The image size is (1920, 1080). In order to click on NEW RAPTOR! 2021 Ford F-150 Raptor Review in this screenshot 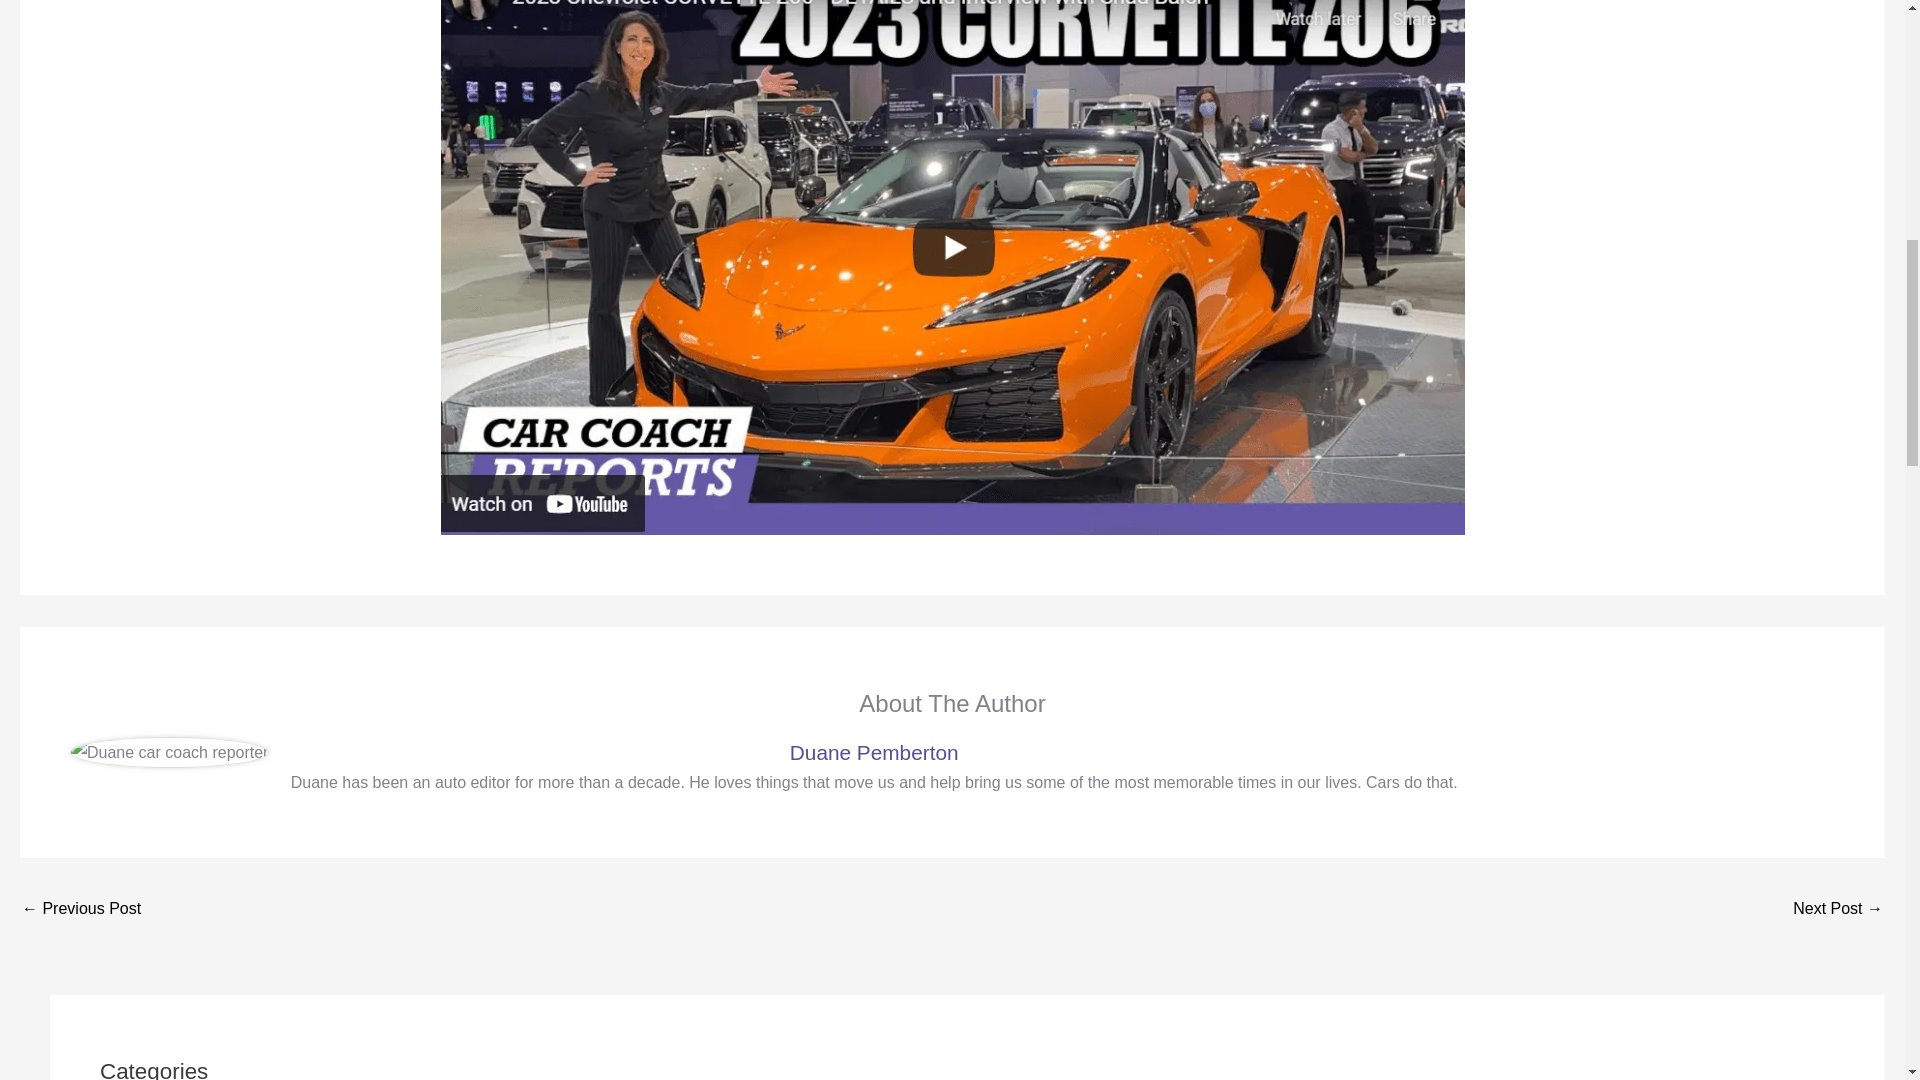, I will do `click(1838, 910)`.